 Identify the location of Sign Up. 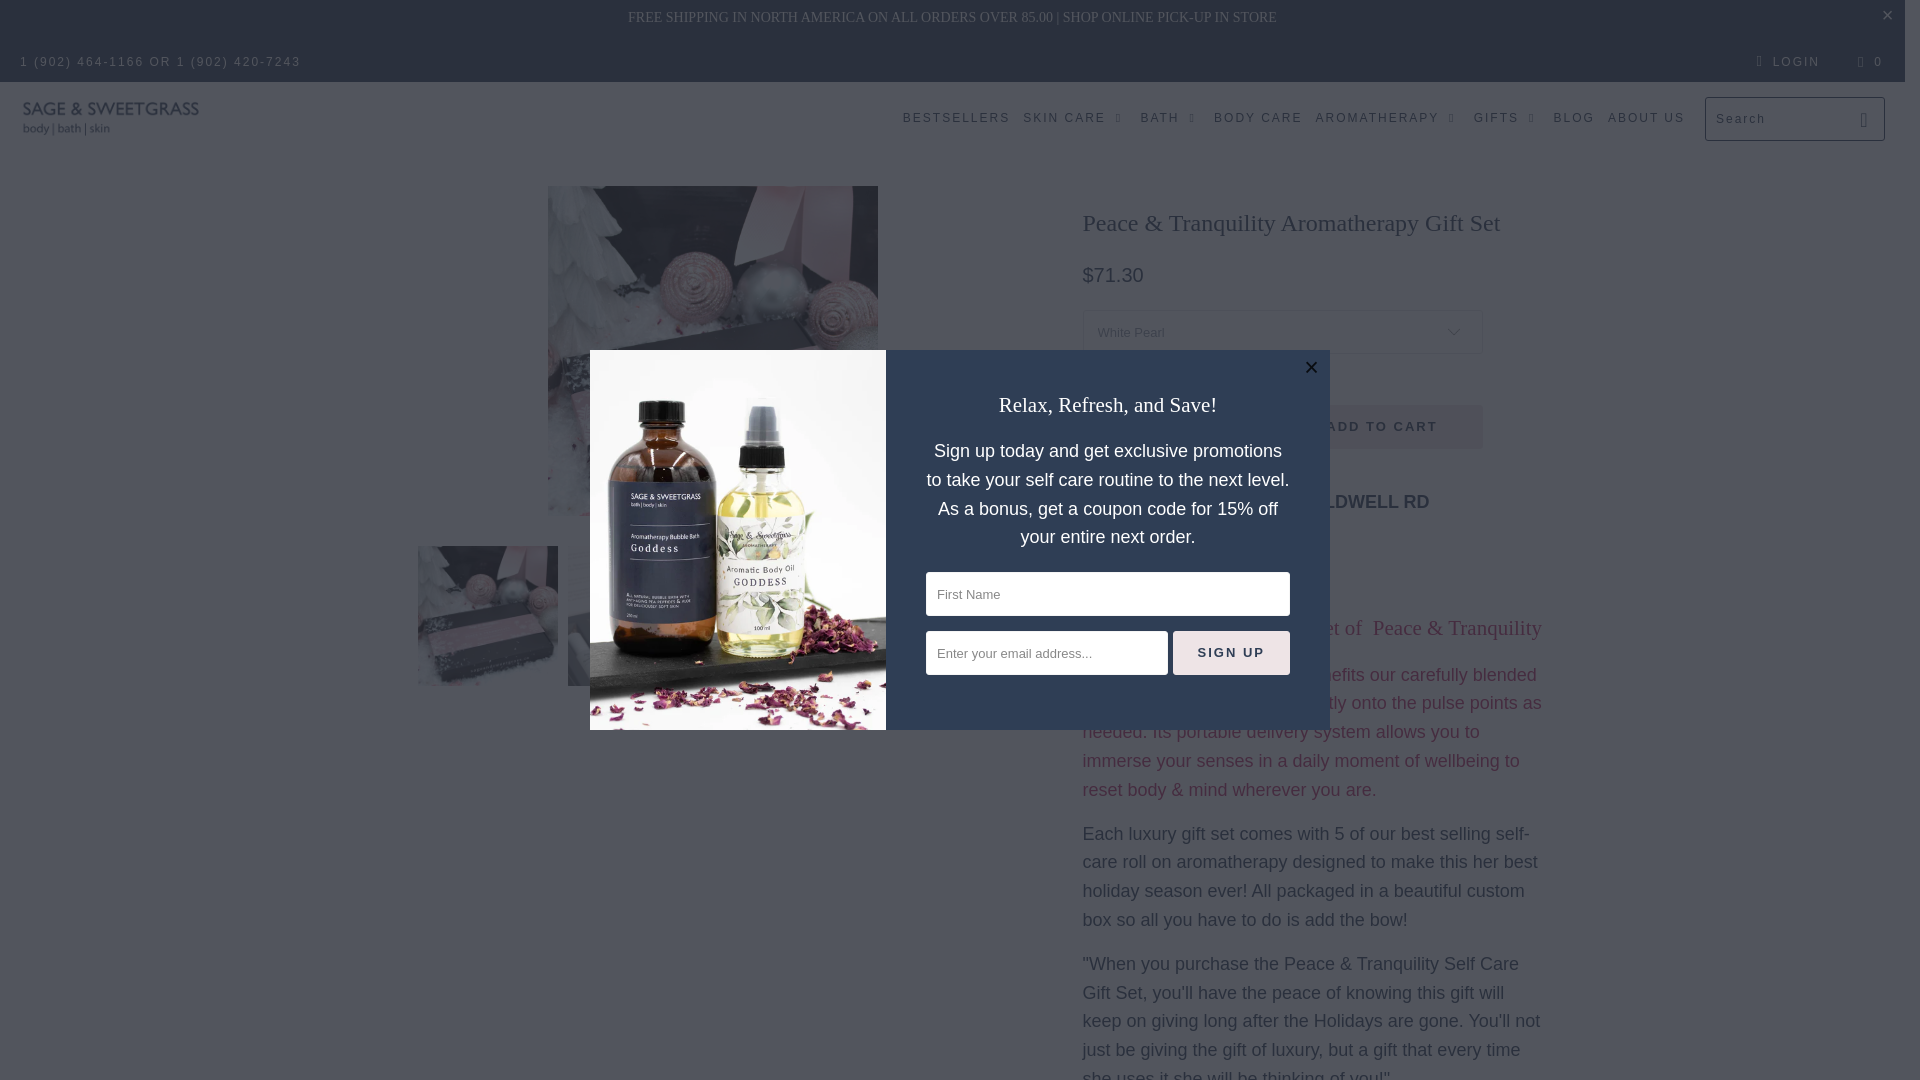
(1232, 652).